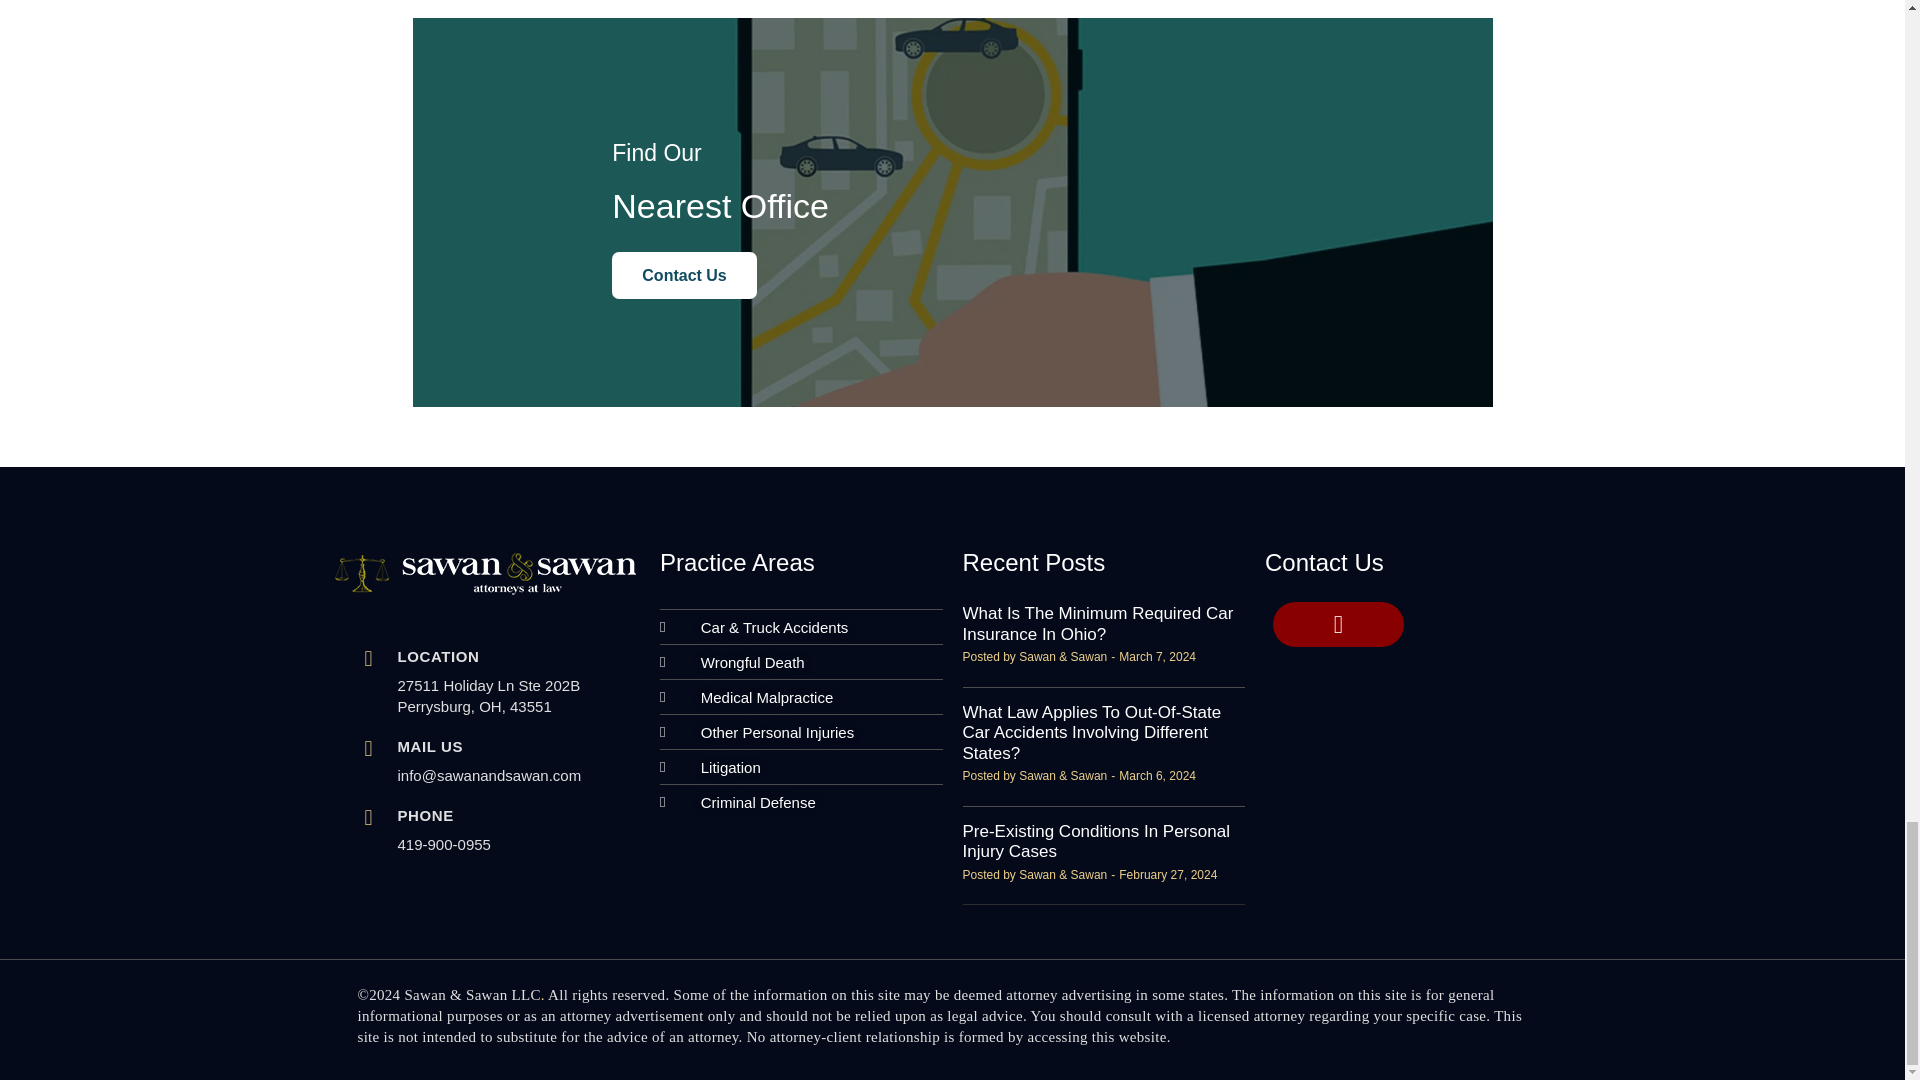 The width and height of the screenshot is (1920, 1080). Describe the element at coordinates (684, 276) in the screenshot. I see `Contact Us` at that location.